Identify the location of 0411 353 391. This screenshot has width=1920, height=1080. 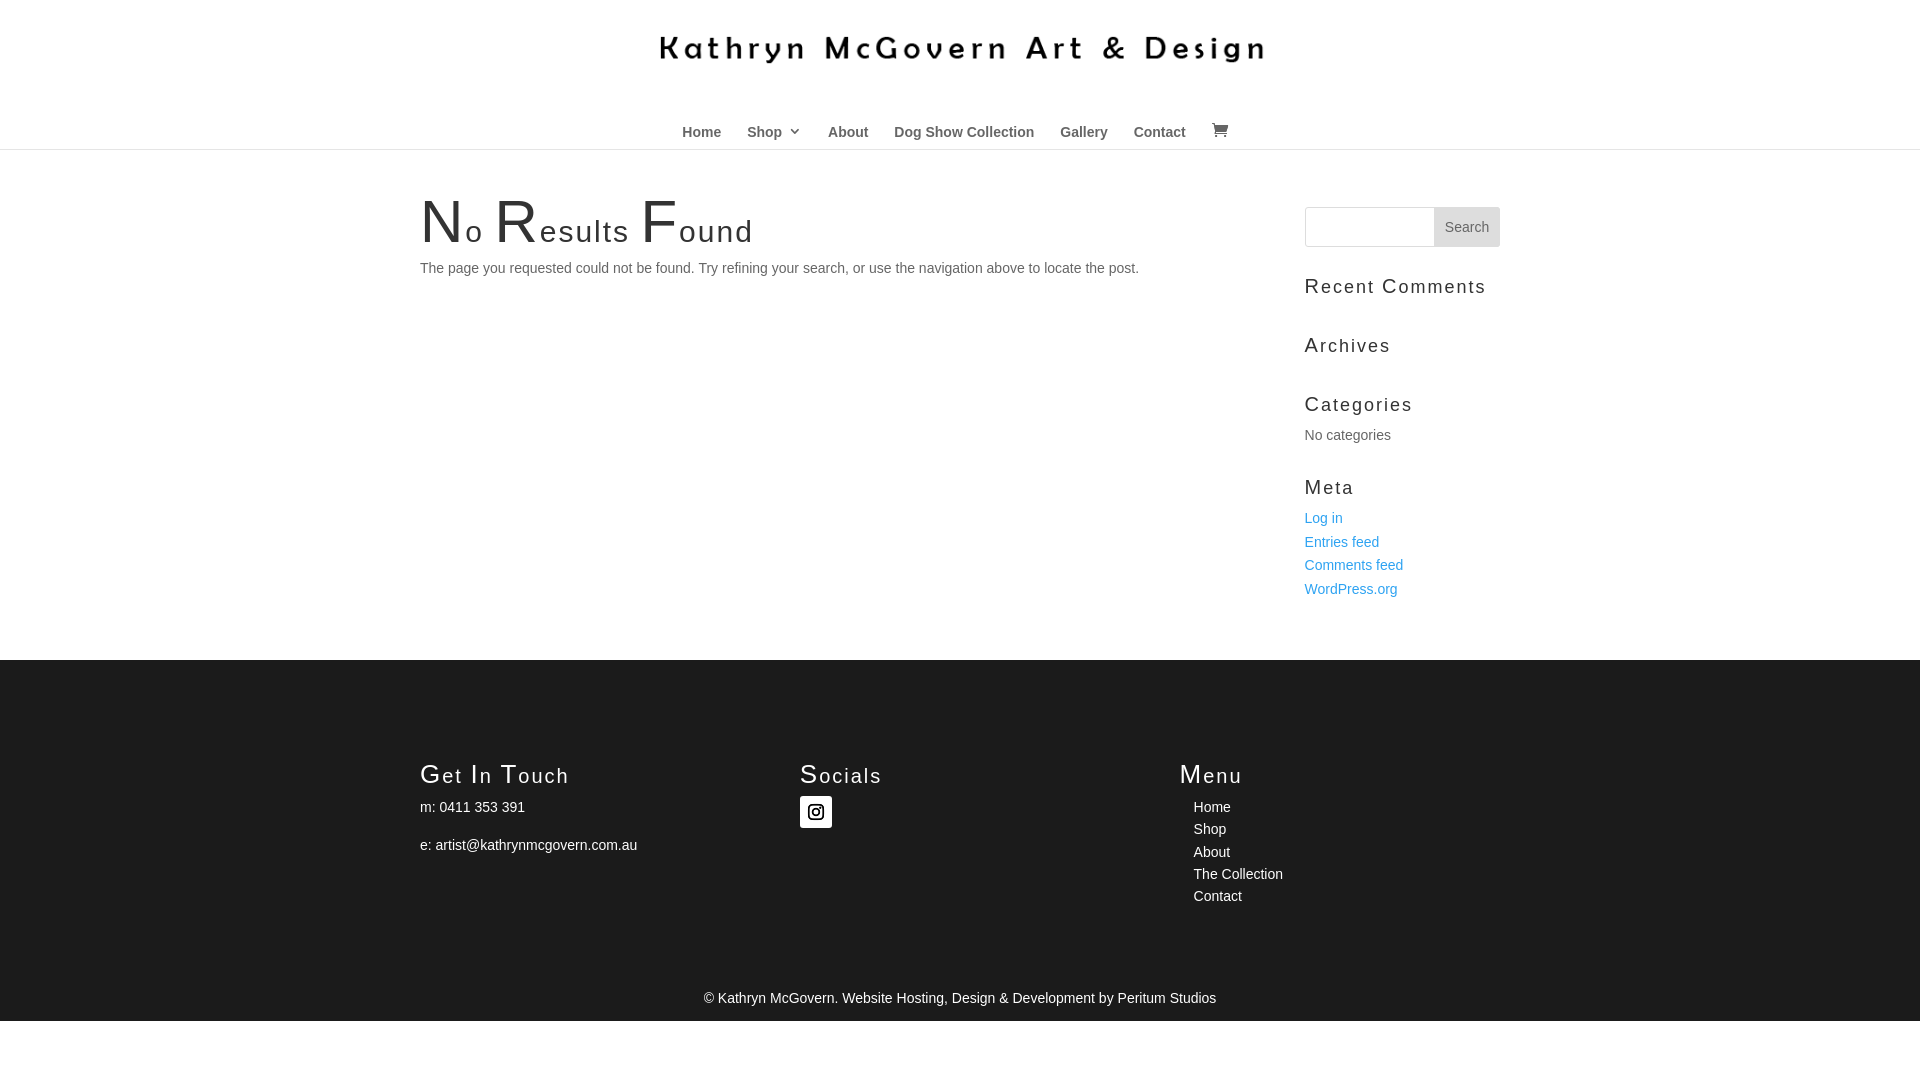
(482, 807).